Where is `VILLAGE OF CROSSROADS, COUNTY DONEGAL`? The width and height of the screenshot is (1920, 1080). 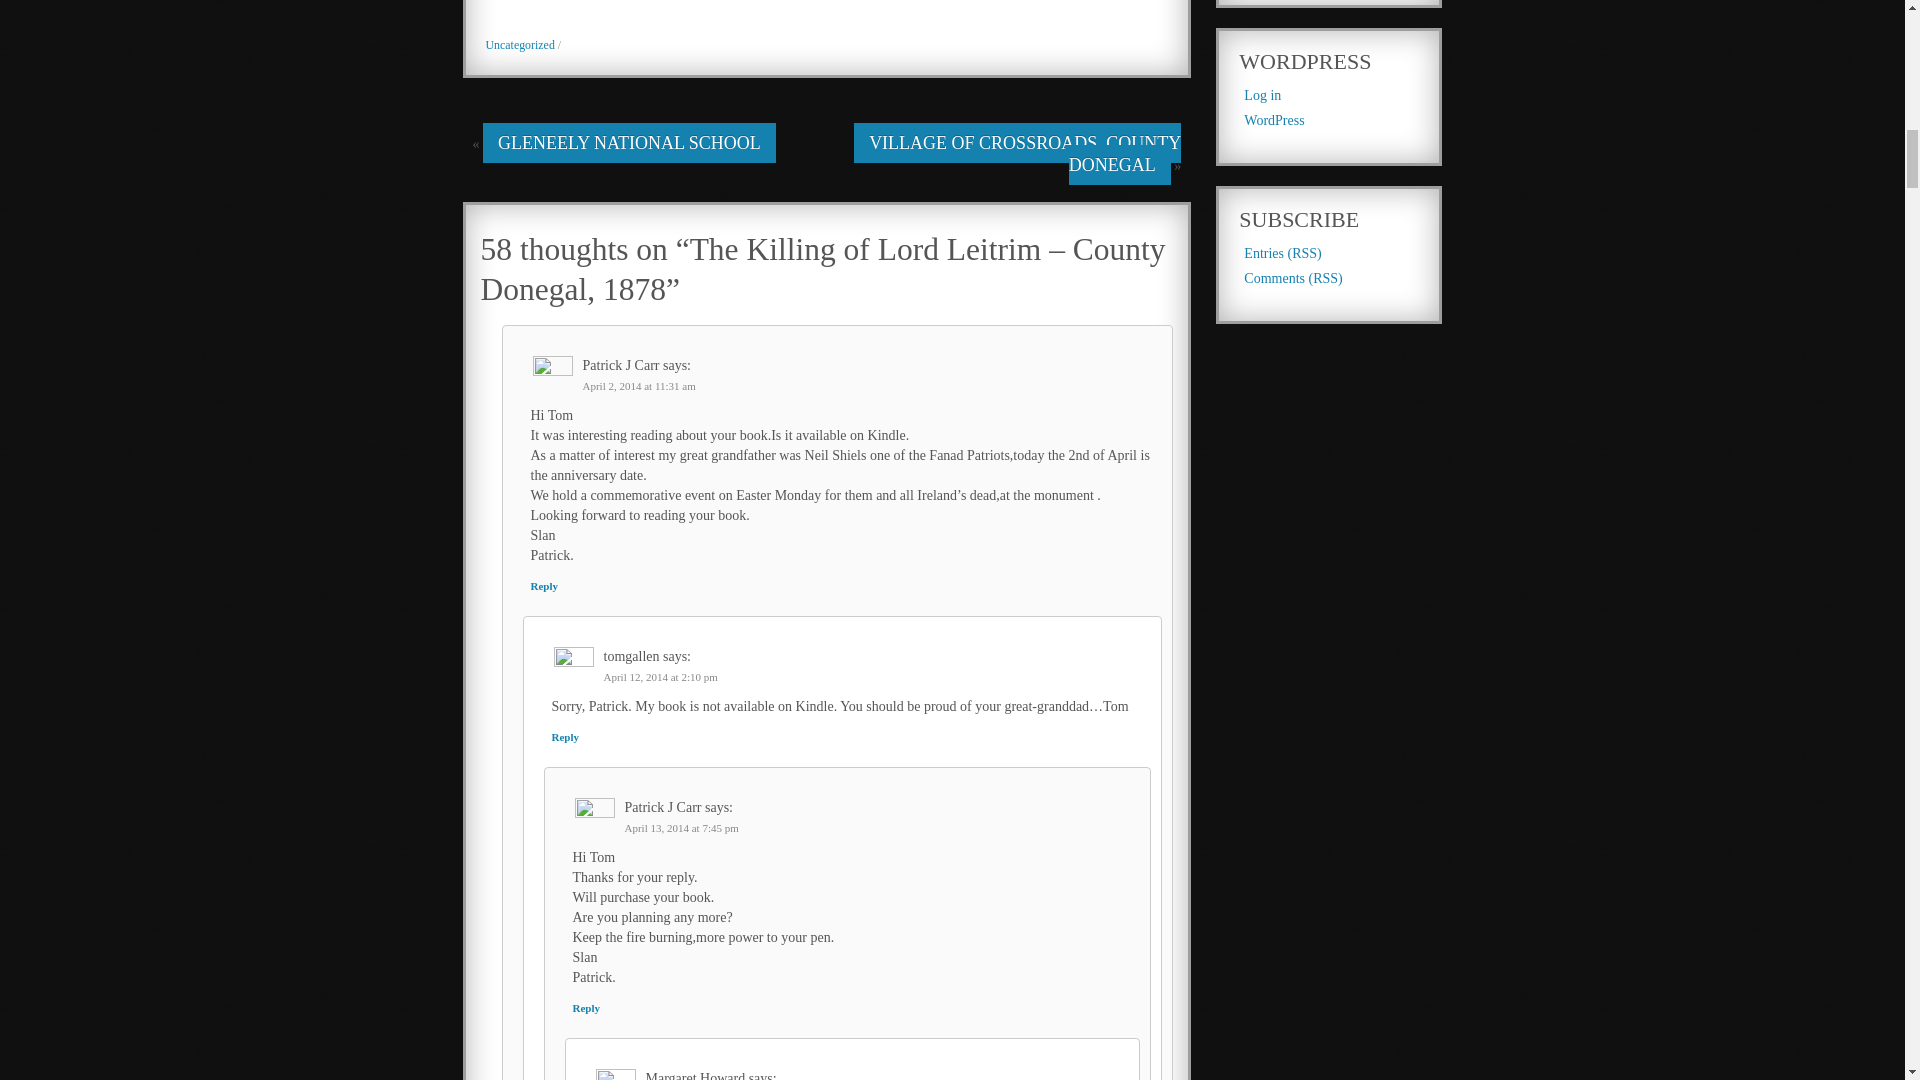 VILLAGE OF CROSSROADS, COUNTY DONEGAL is located at coordinates (1017, 154).